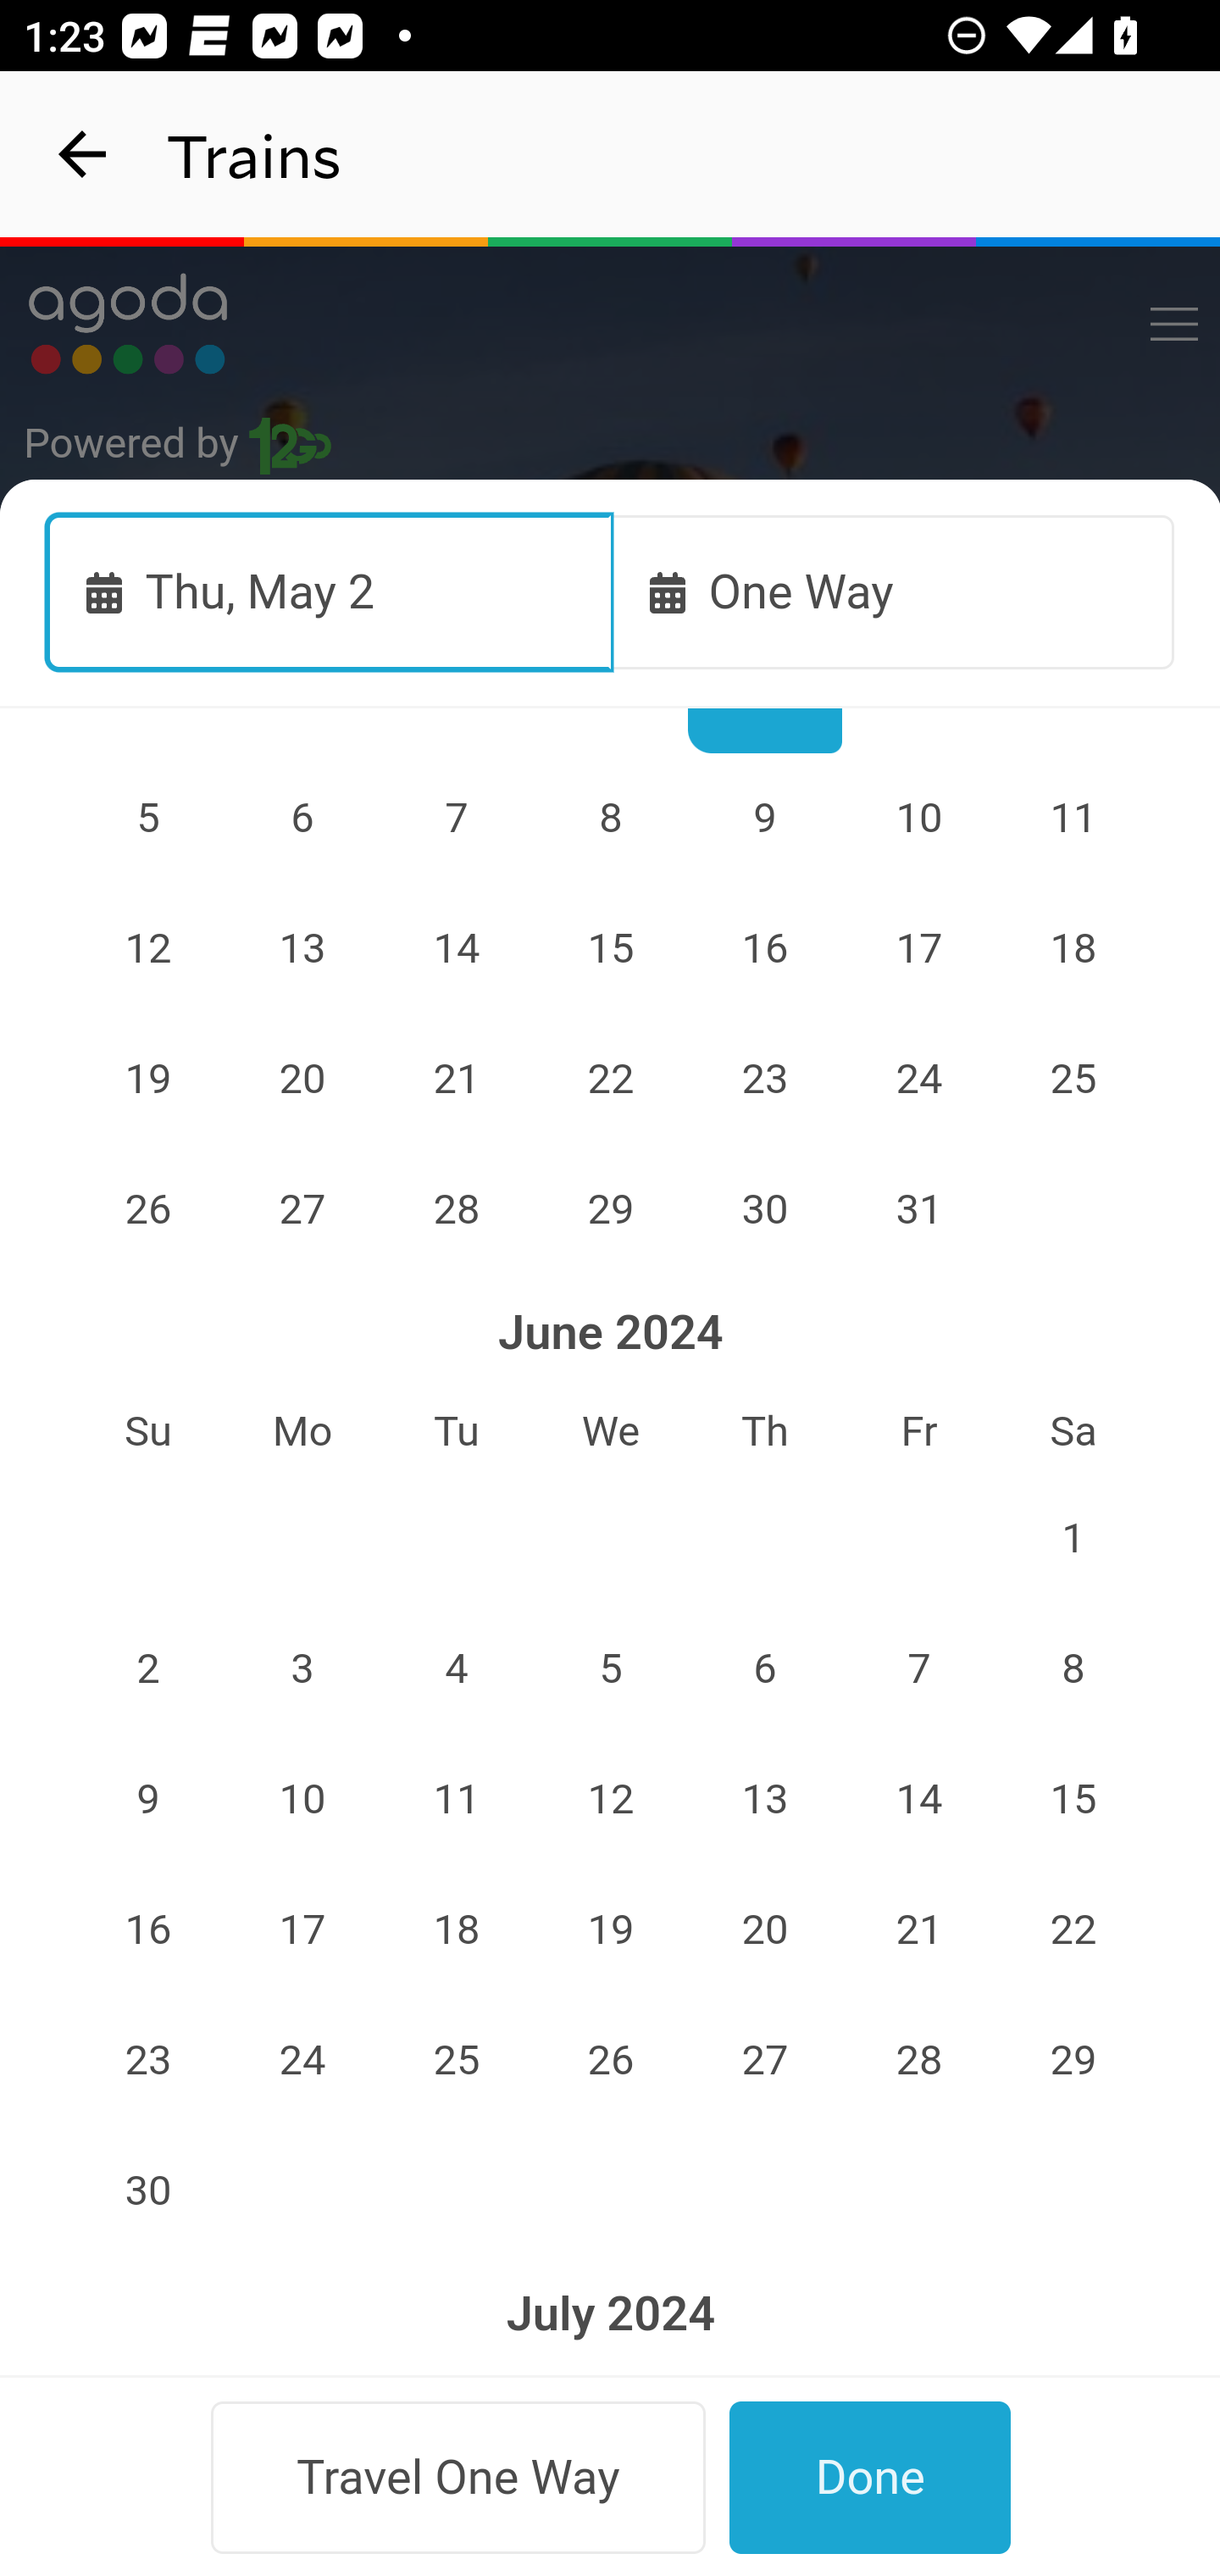  Describe the element at coordinates (871, 2478) in the screenshot. I see `Done` at that location.